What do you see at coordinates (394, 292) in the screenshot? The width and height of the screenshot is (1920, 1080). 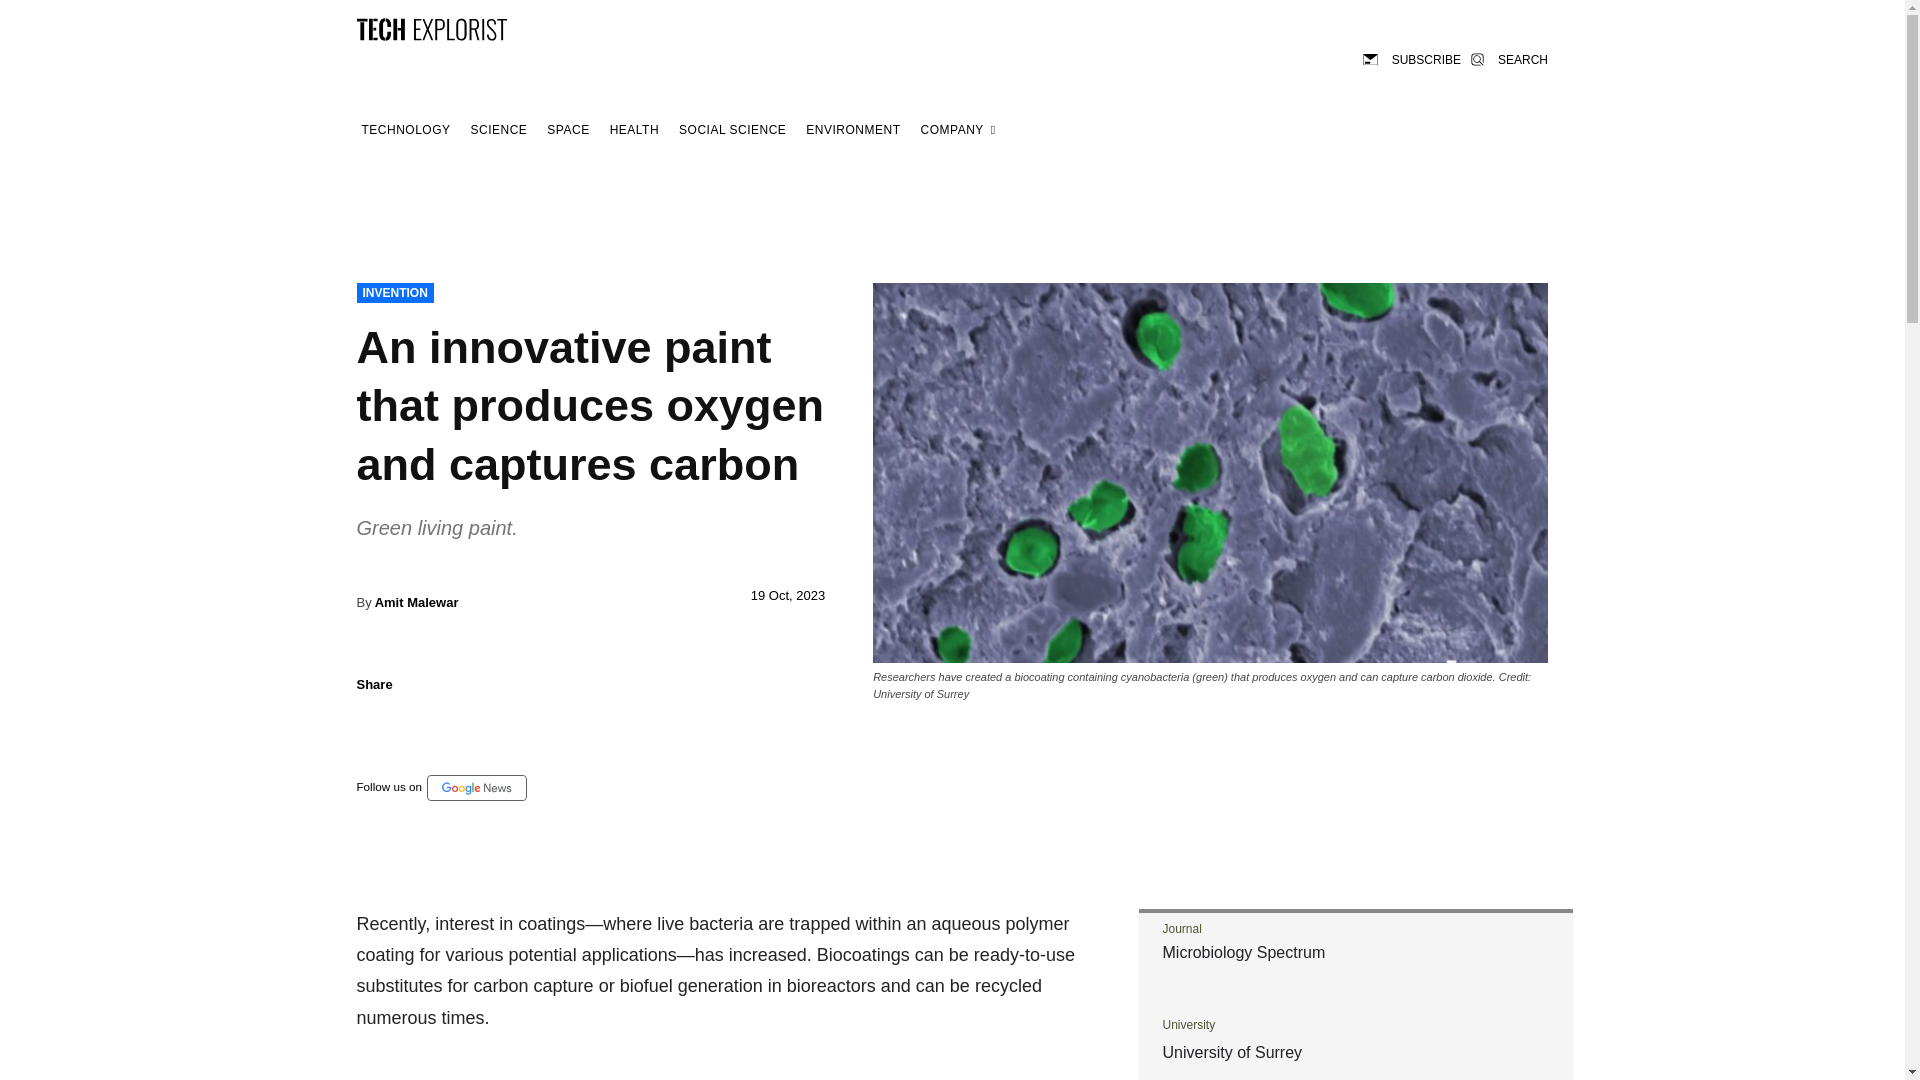 I see `INVENTION` at bounding box center [394, 292].